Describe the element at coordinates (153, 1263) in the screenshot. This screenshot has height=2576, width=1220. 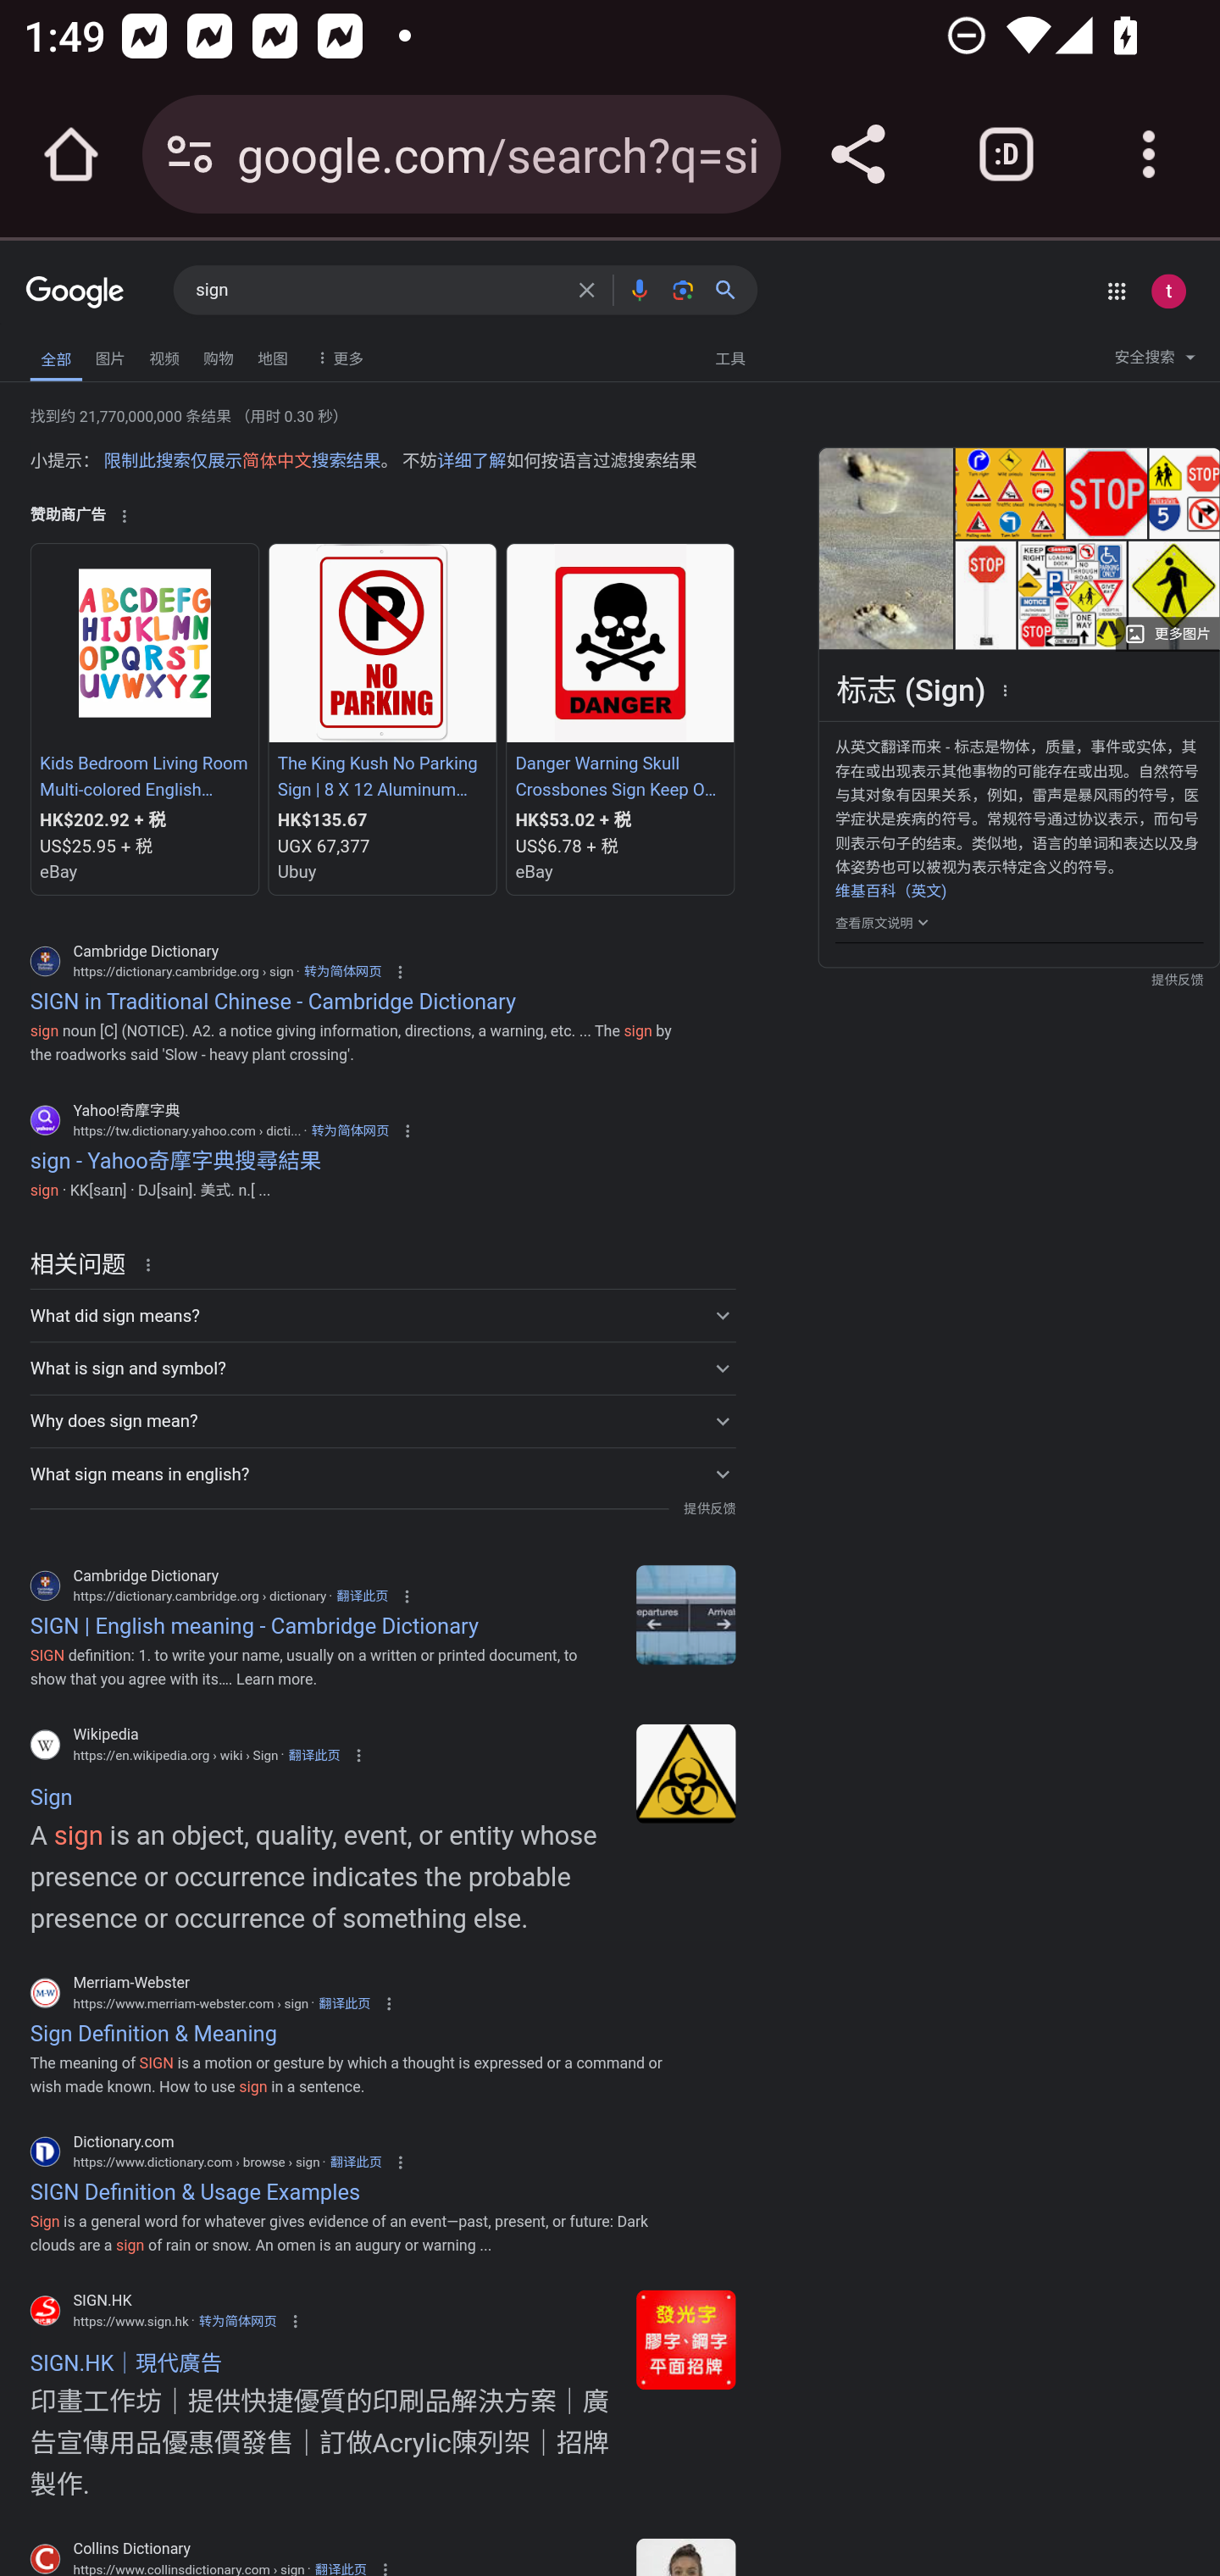
I see `关于这条结果的详细信息` at that location.